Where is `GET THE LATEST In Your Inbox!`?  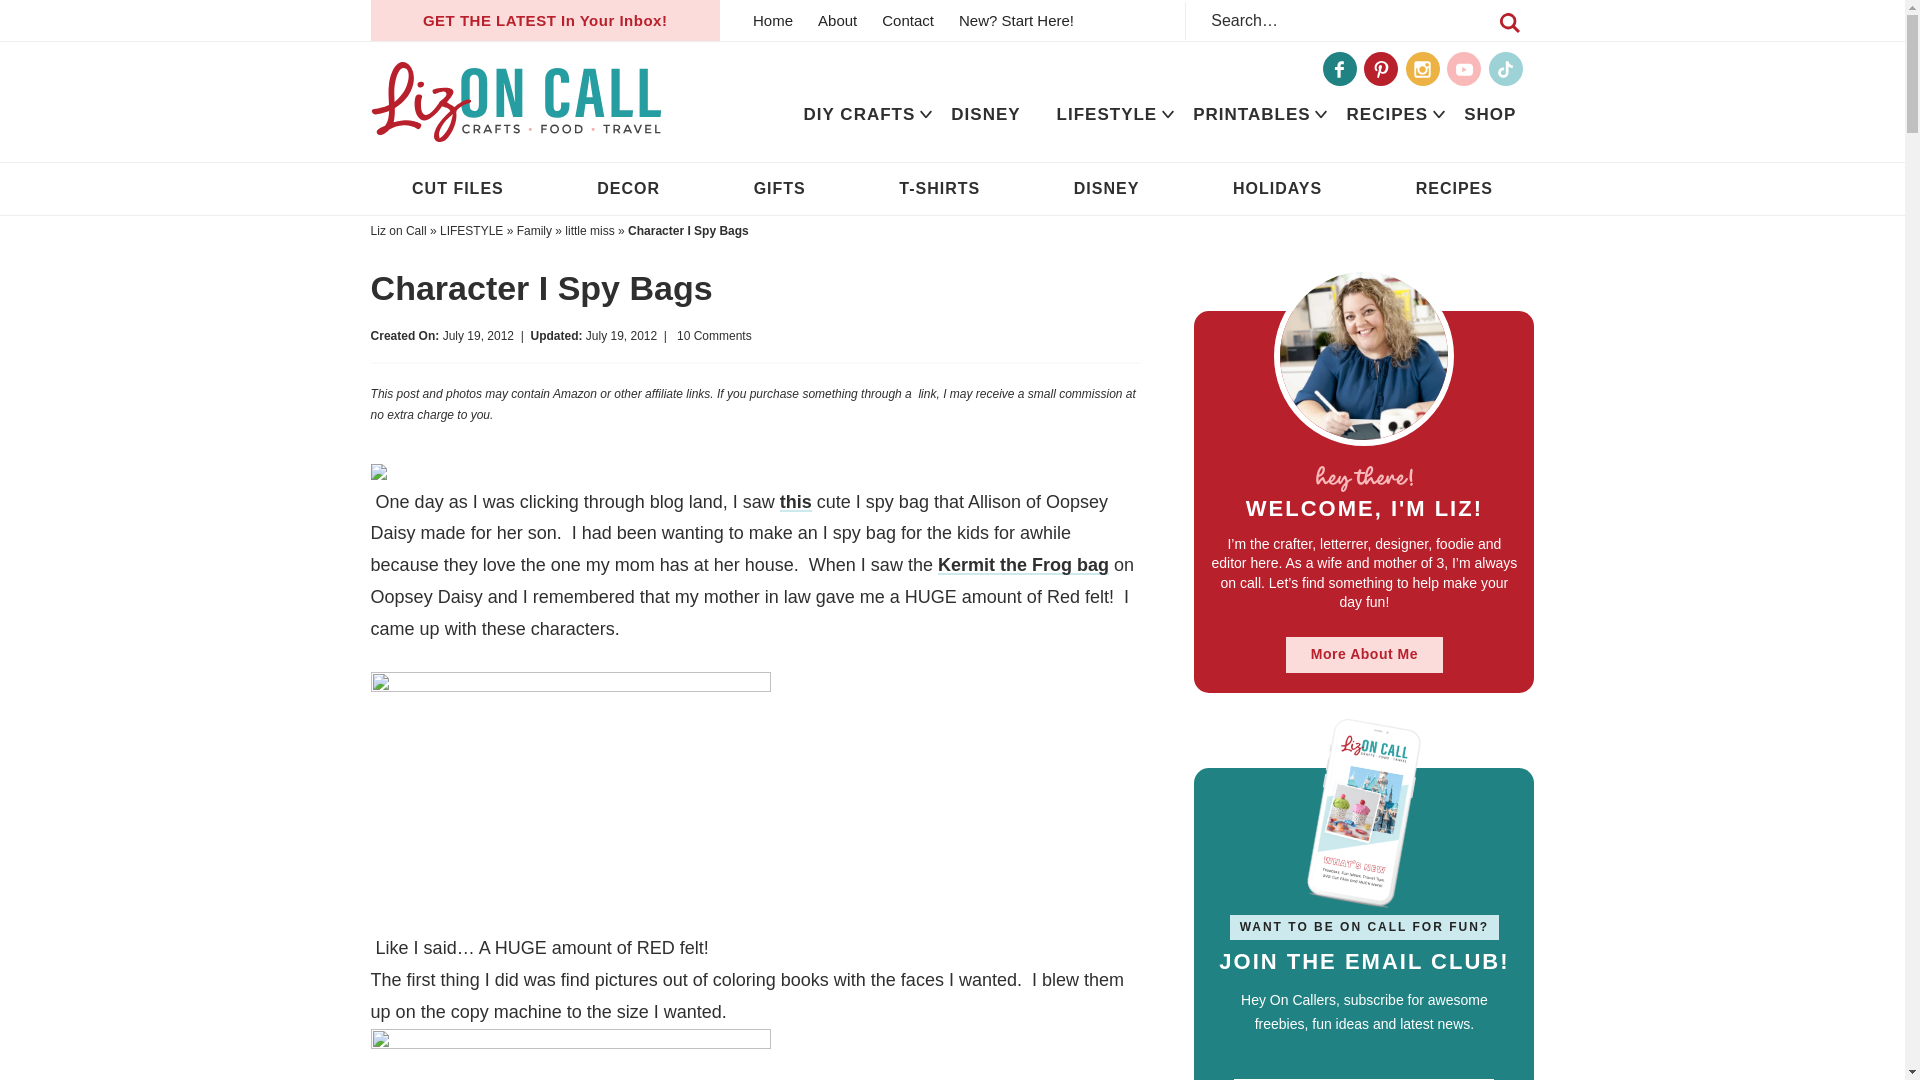 GET THE LATEST In Your Inbox! is located at coordinates (545, 20).